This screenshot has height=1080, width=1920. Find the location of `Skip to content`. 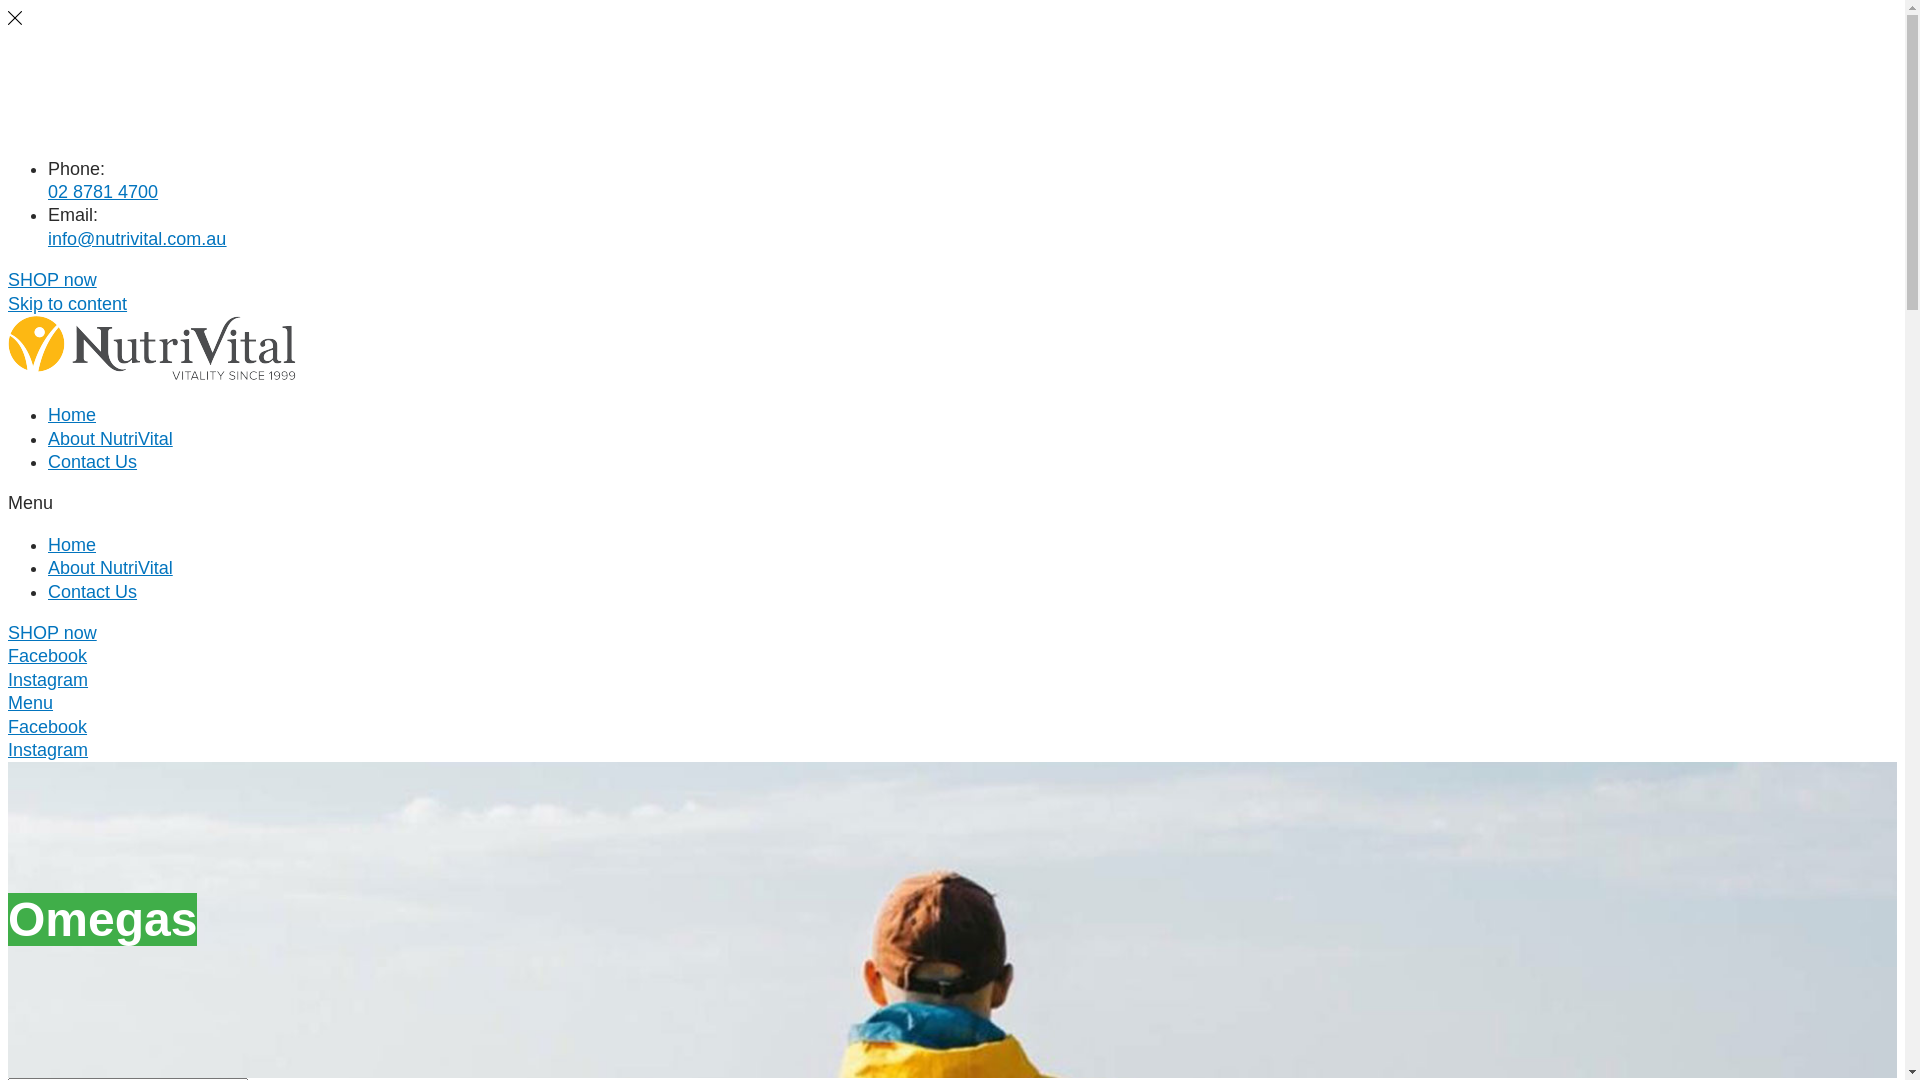

Skip to content is located at coordinates (68, 304).